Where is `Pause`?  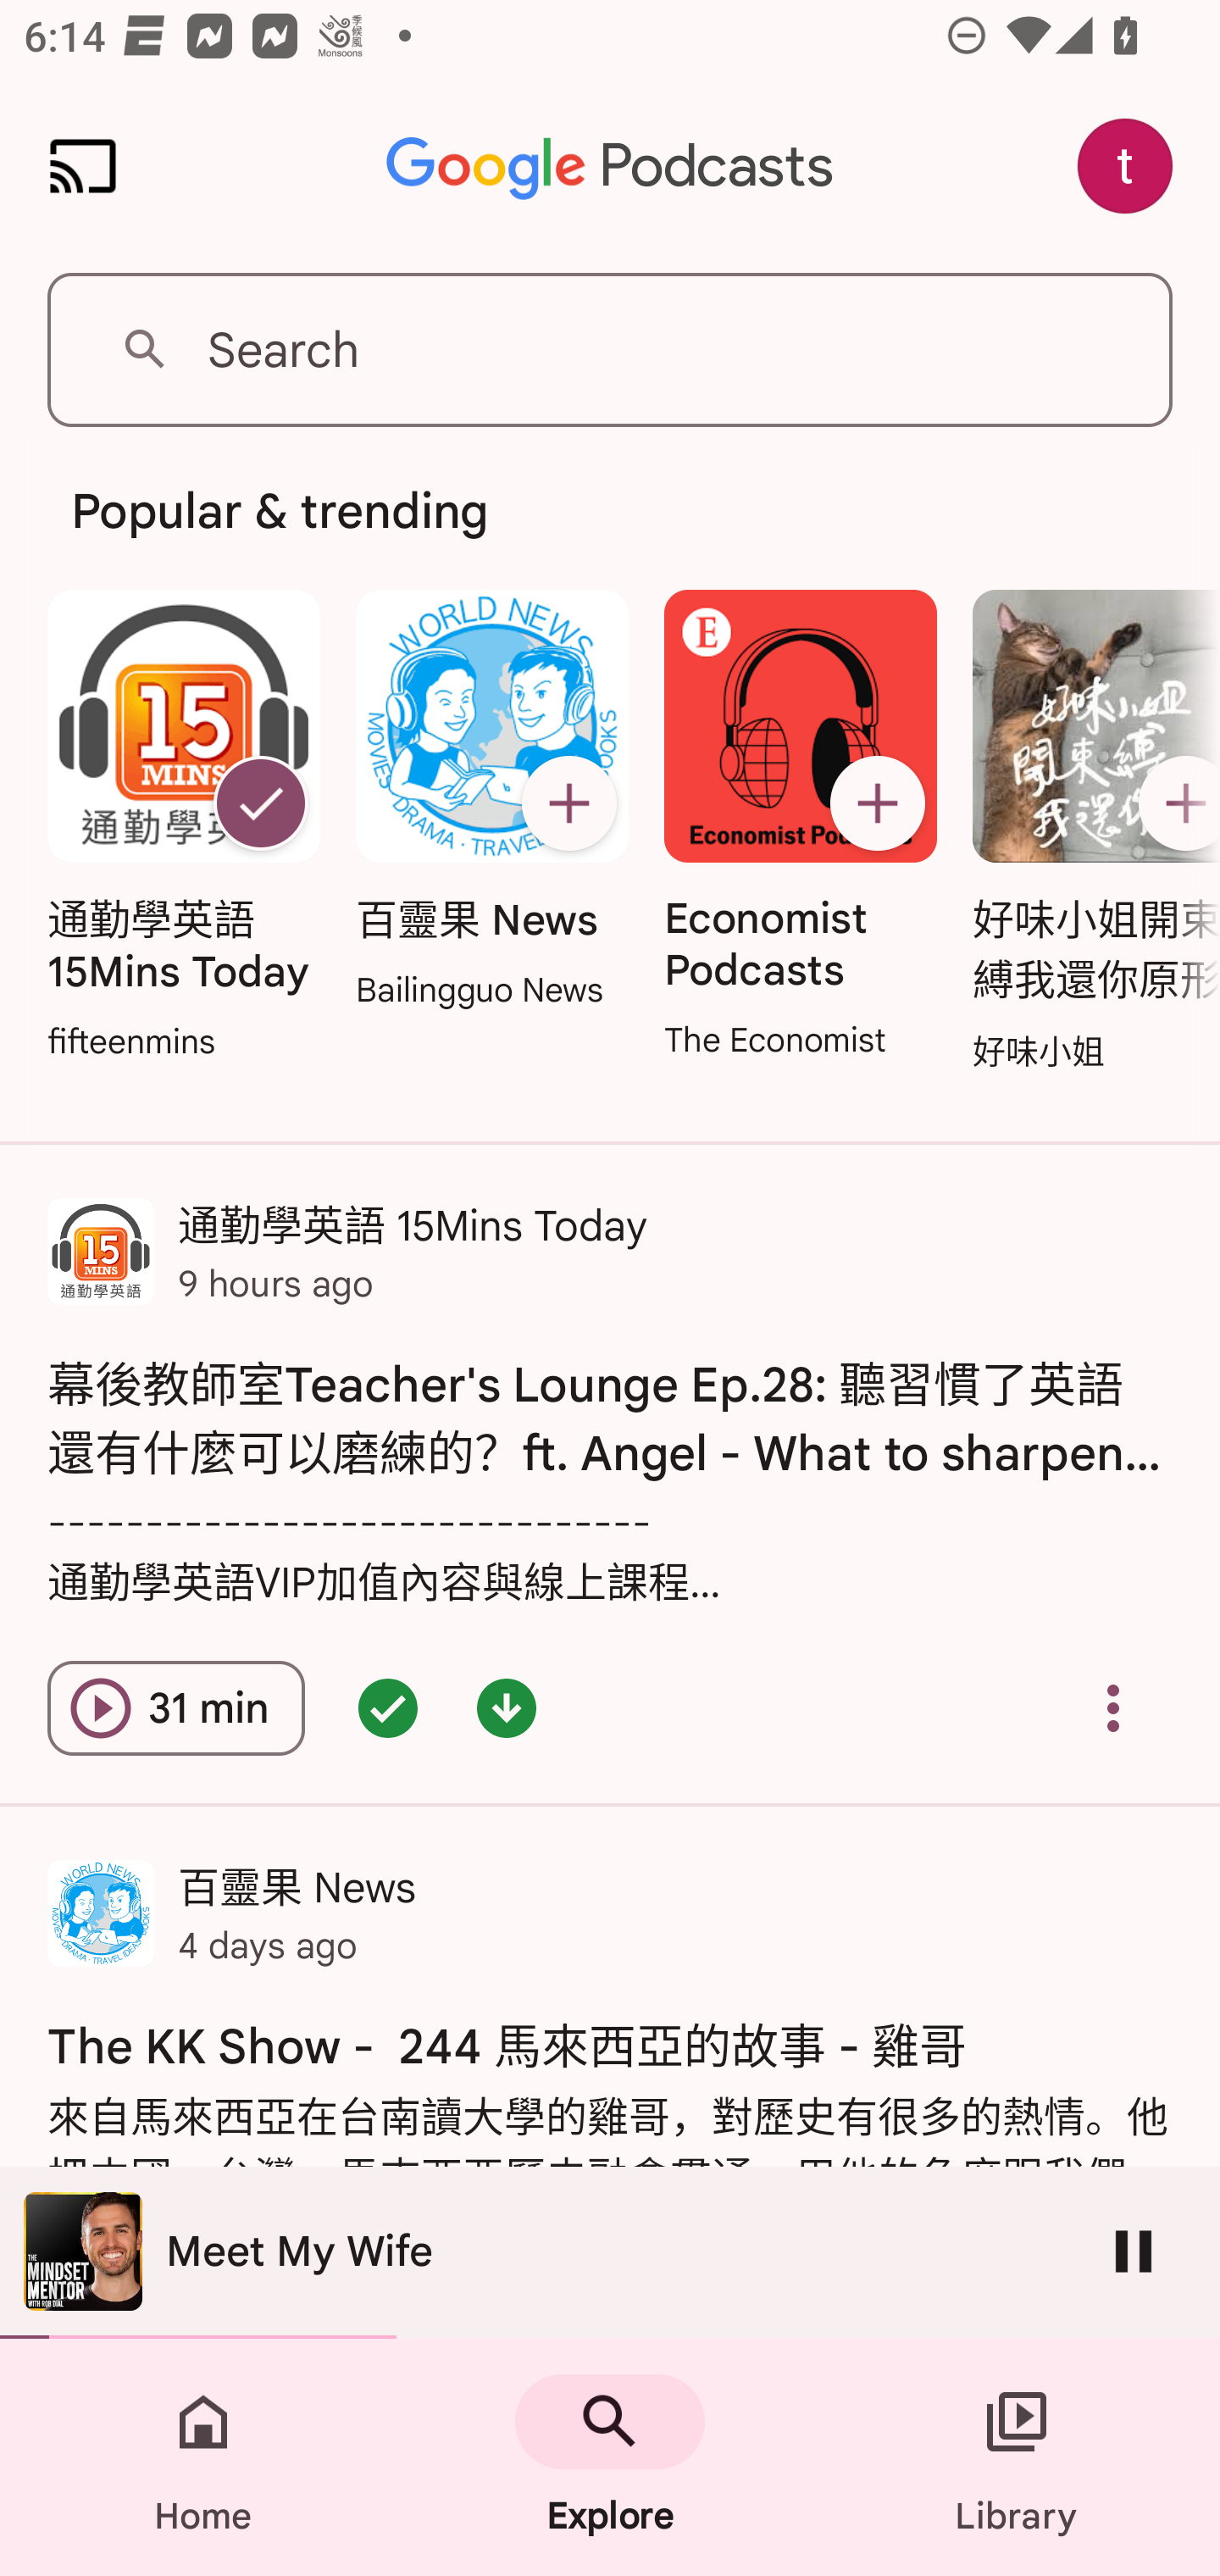
Pause is located at coordinates (1134, 2251).